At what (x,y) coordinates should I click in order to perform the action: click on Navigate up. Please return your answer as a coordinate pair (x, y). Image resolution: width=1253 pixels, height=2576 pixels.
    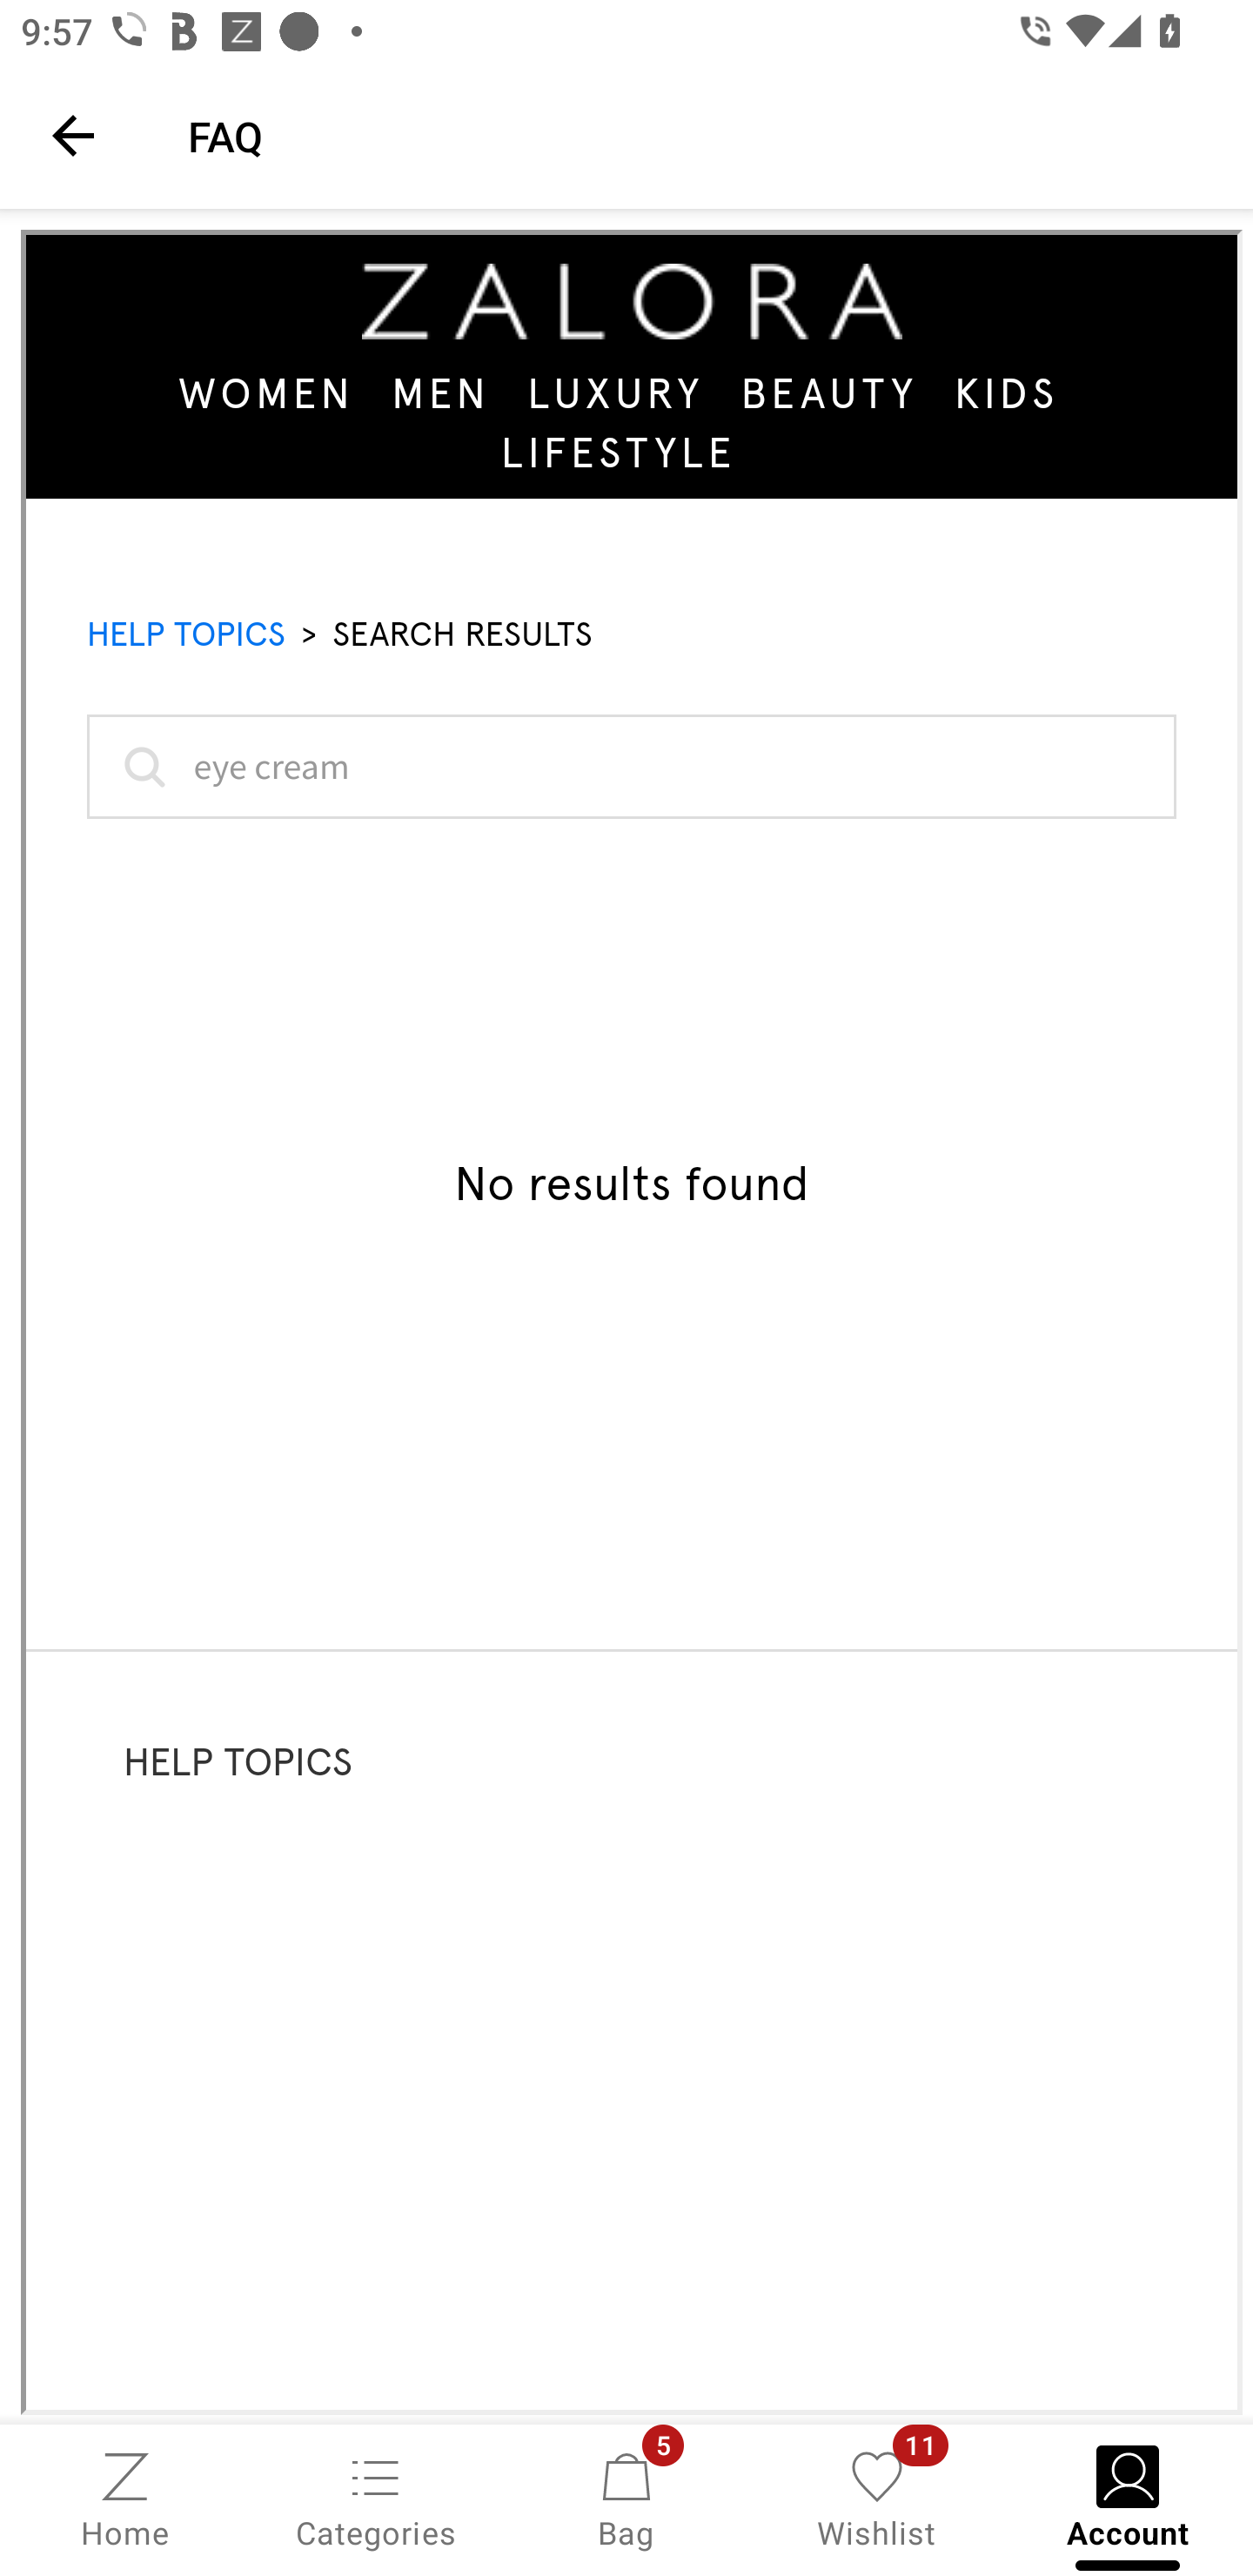
    Looking at the image, I should click on (73, 135).